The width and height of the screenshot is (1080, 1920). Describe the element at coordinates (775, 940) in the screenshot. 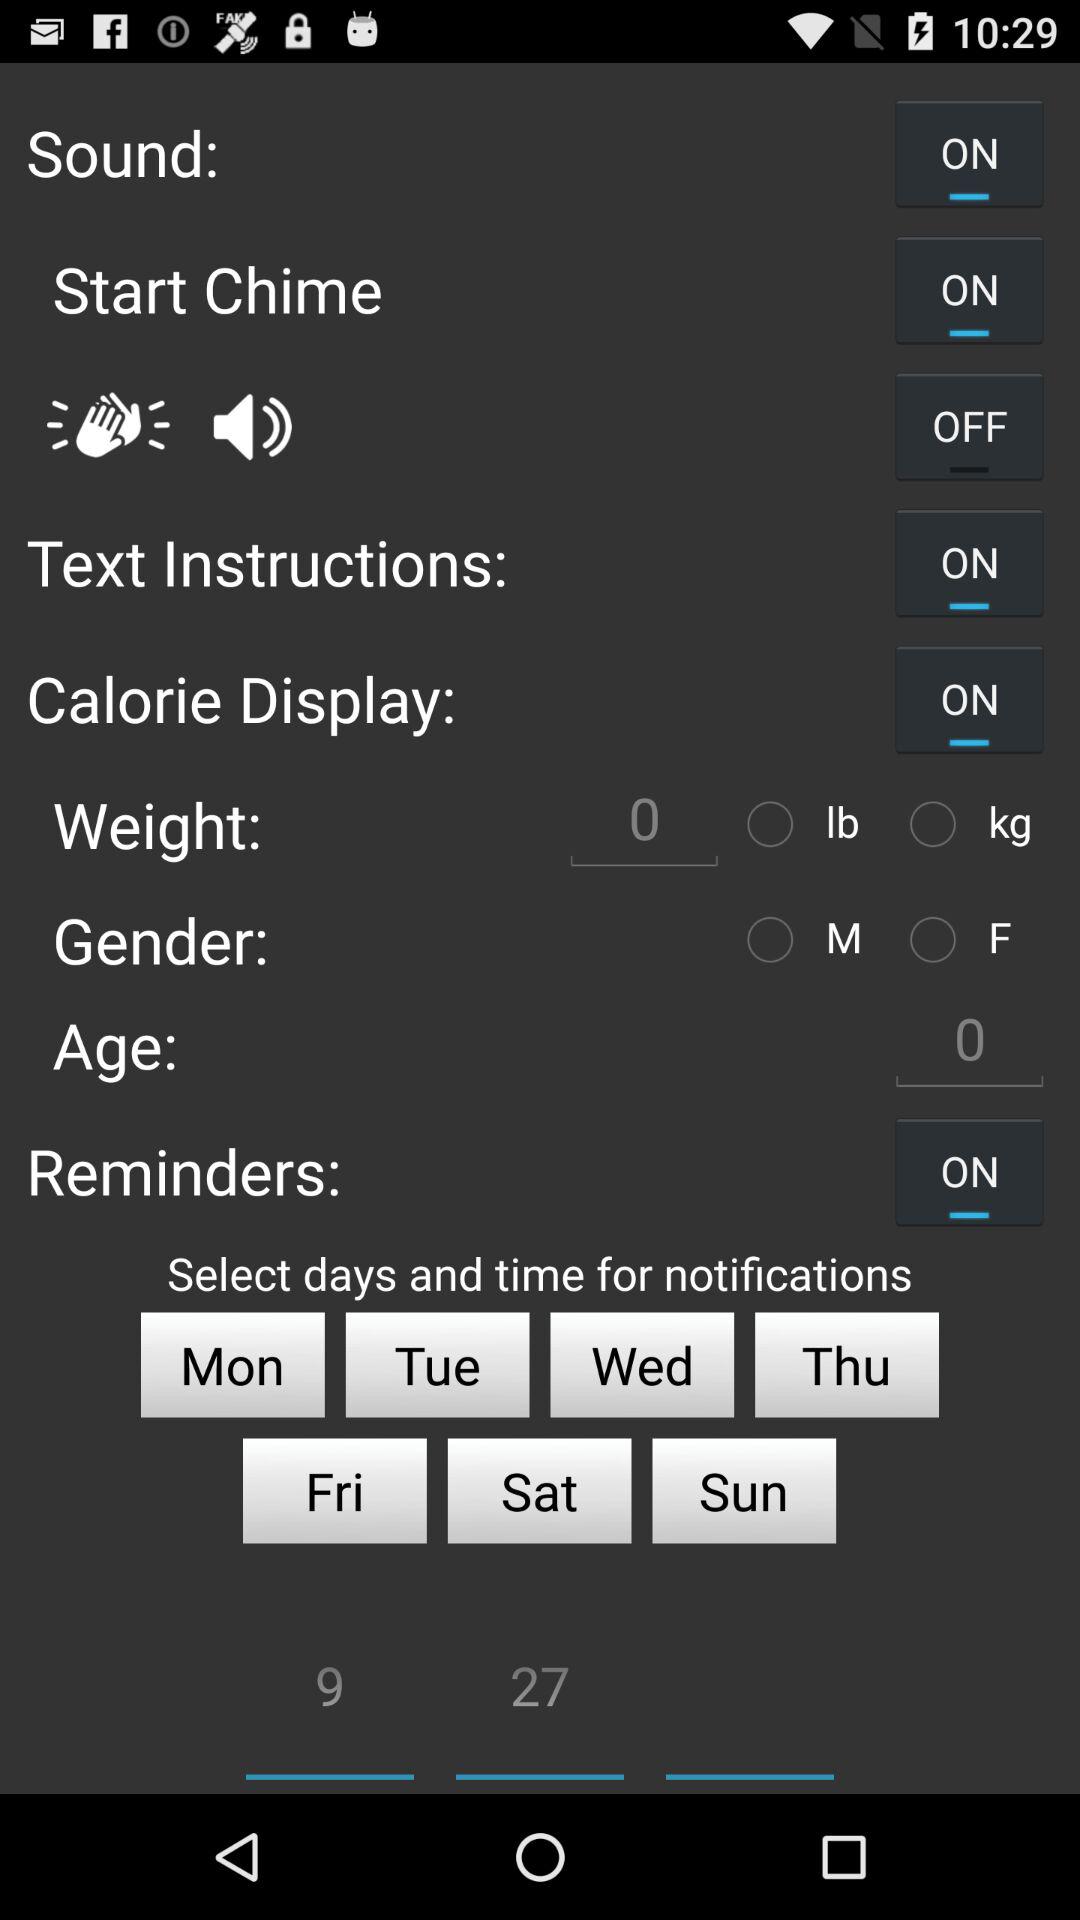

I see `choose option` at that location.